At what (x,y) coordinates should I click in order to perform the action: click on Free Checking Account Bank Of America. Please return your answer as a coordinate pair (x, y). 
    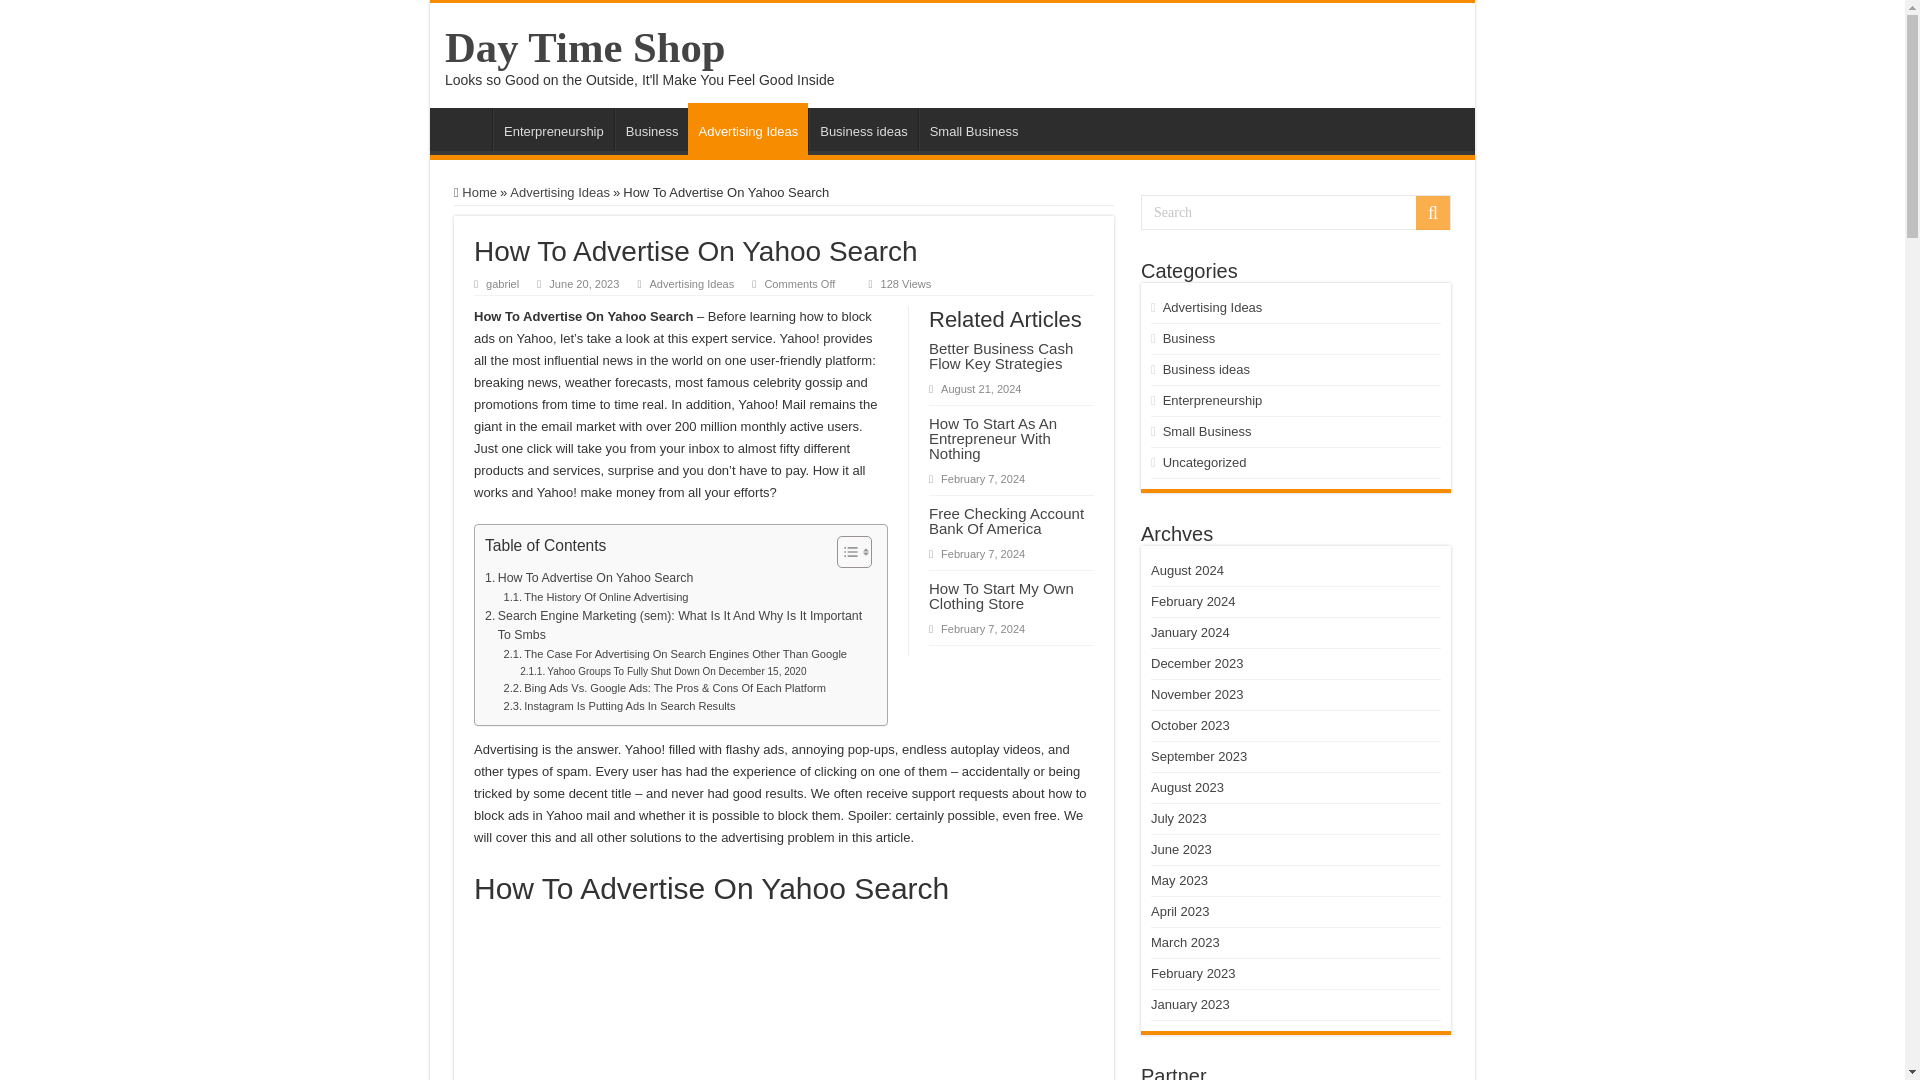
    Looking at the image, I should click on (1006, 520).